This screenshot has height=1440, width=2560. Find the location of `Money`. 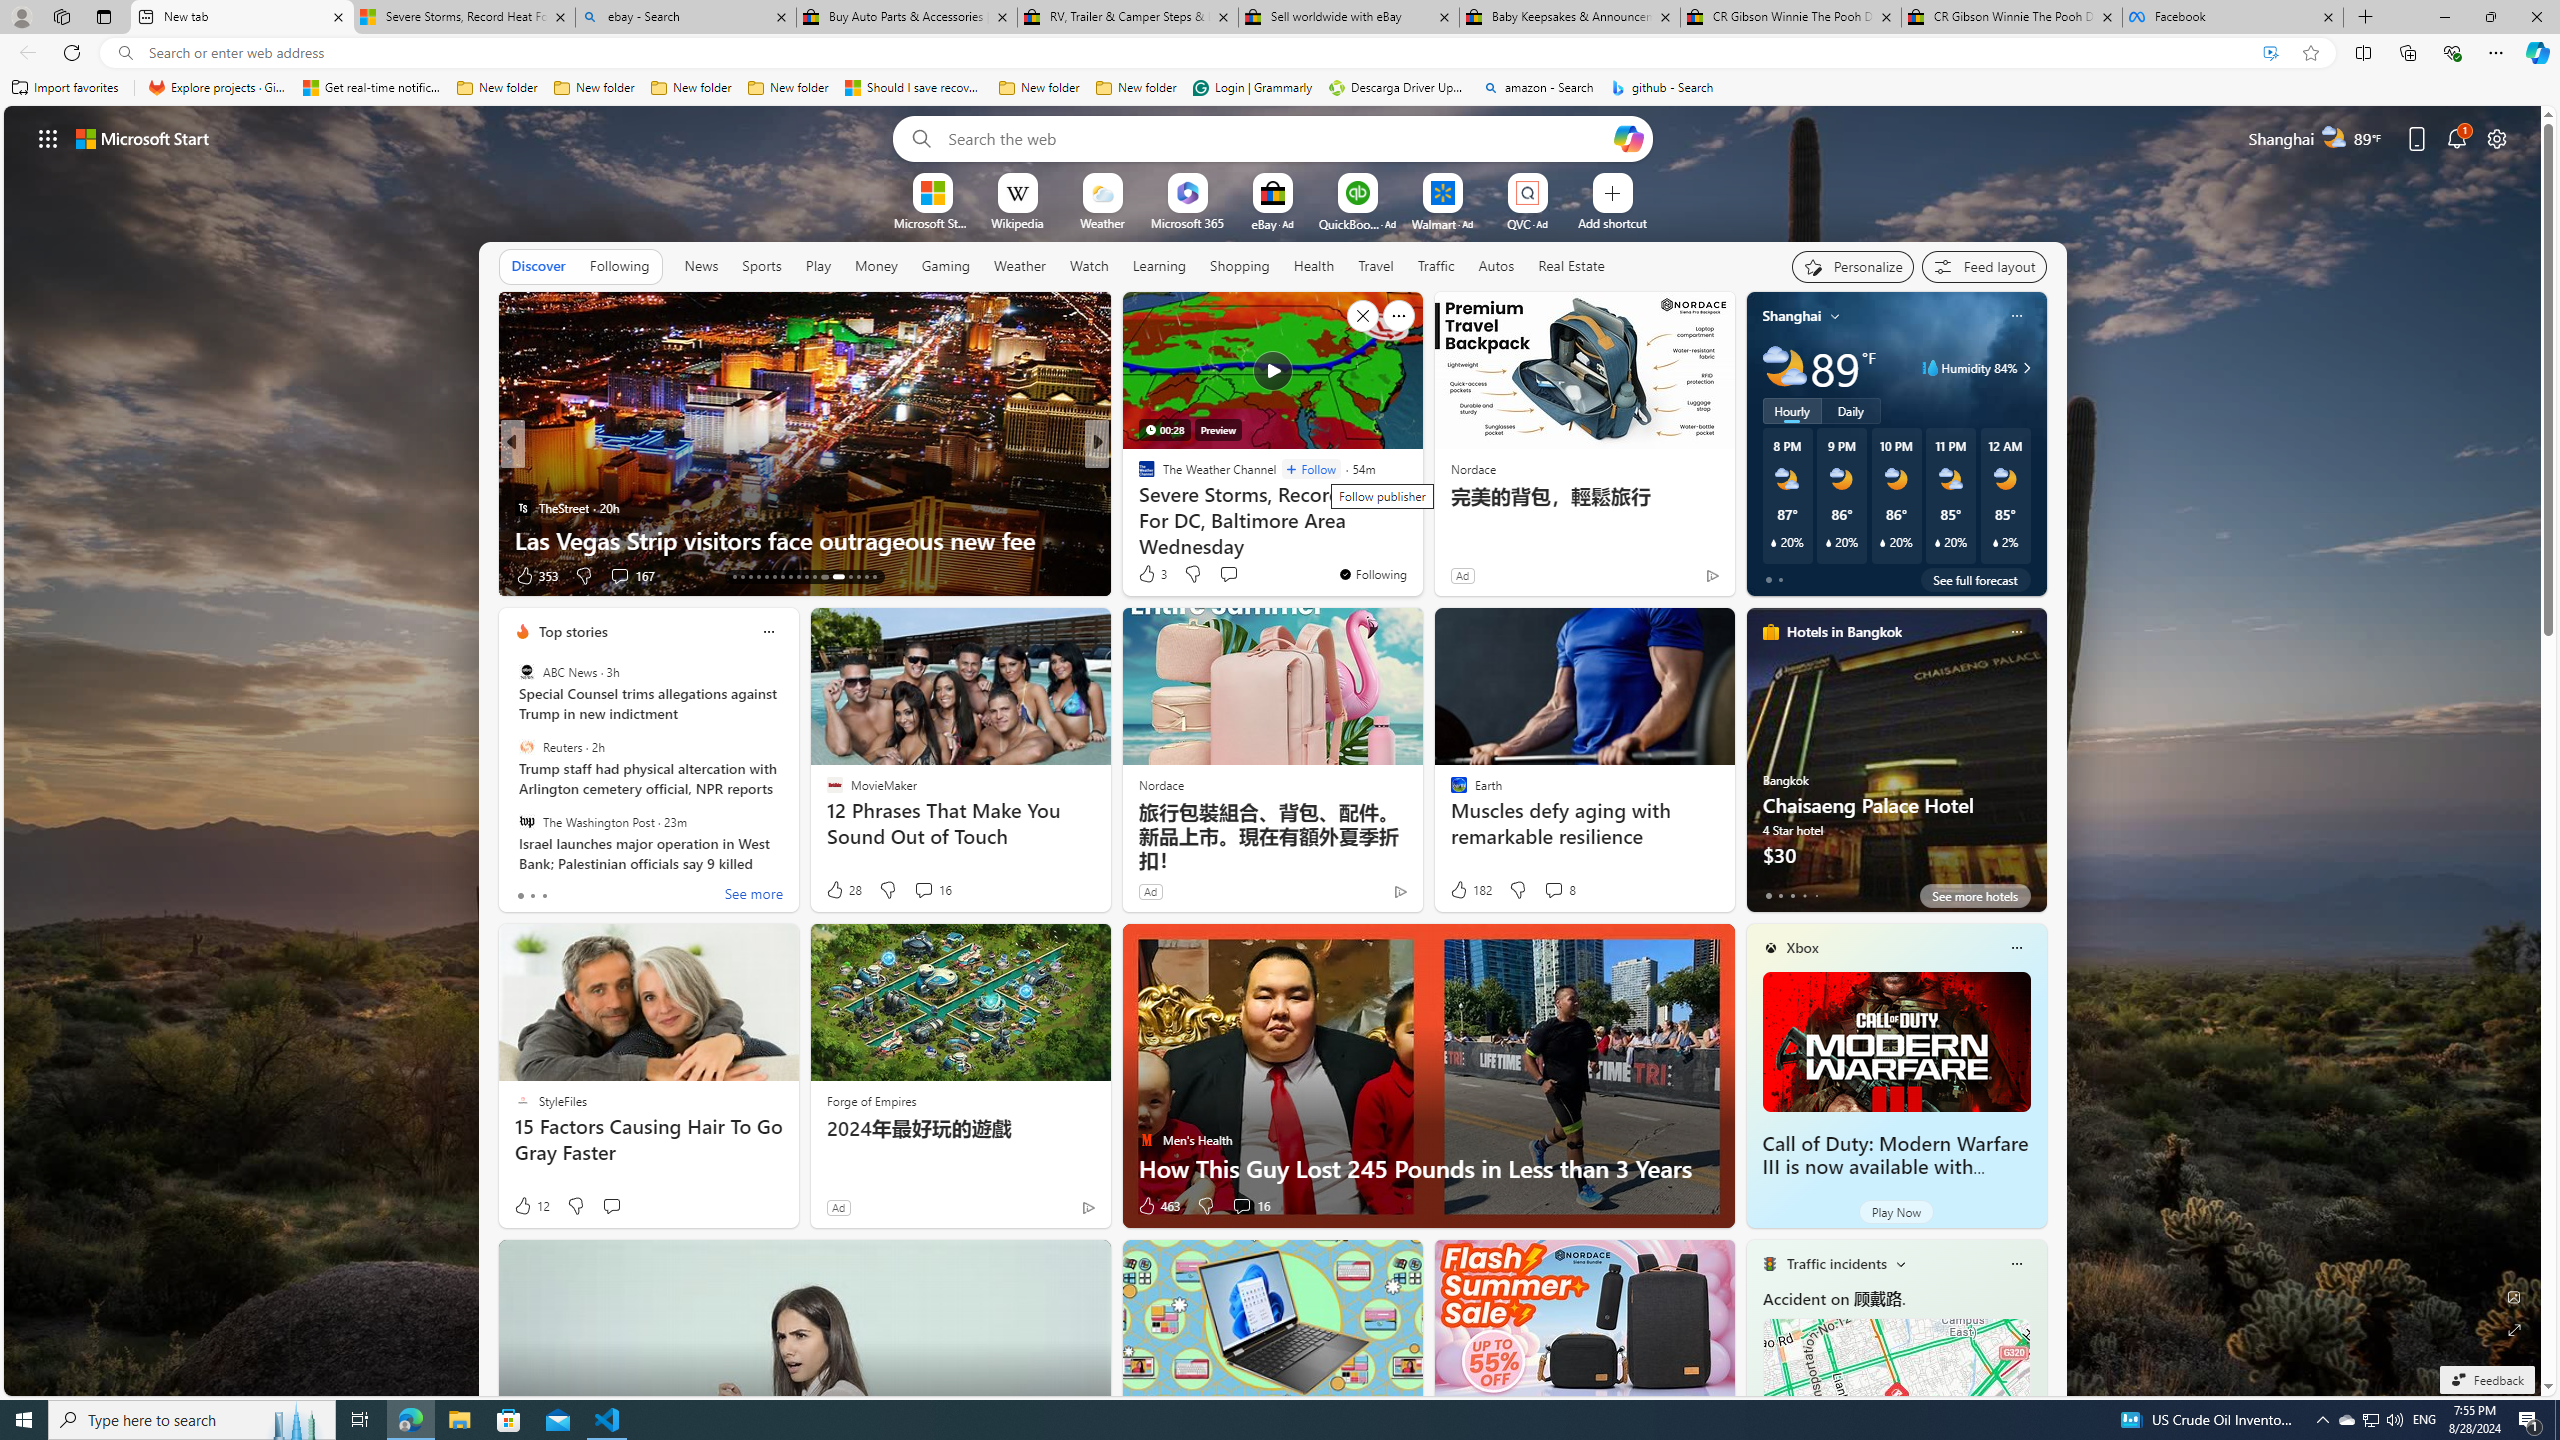

Money is located at coordinates (875, 266).